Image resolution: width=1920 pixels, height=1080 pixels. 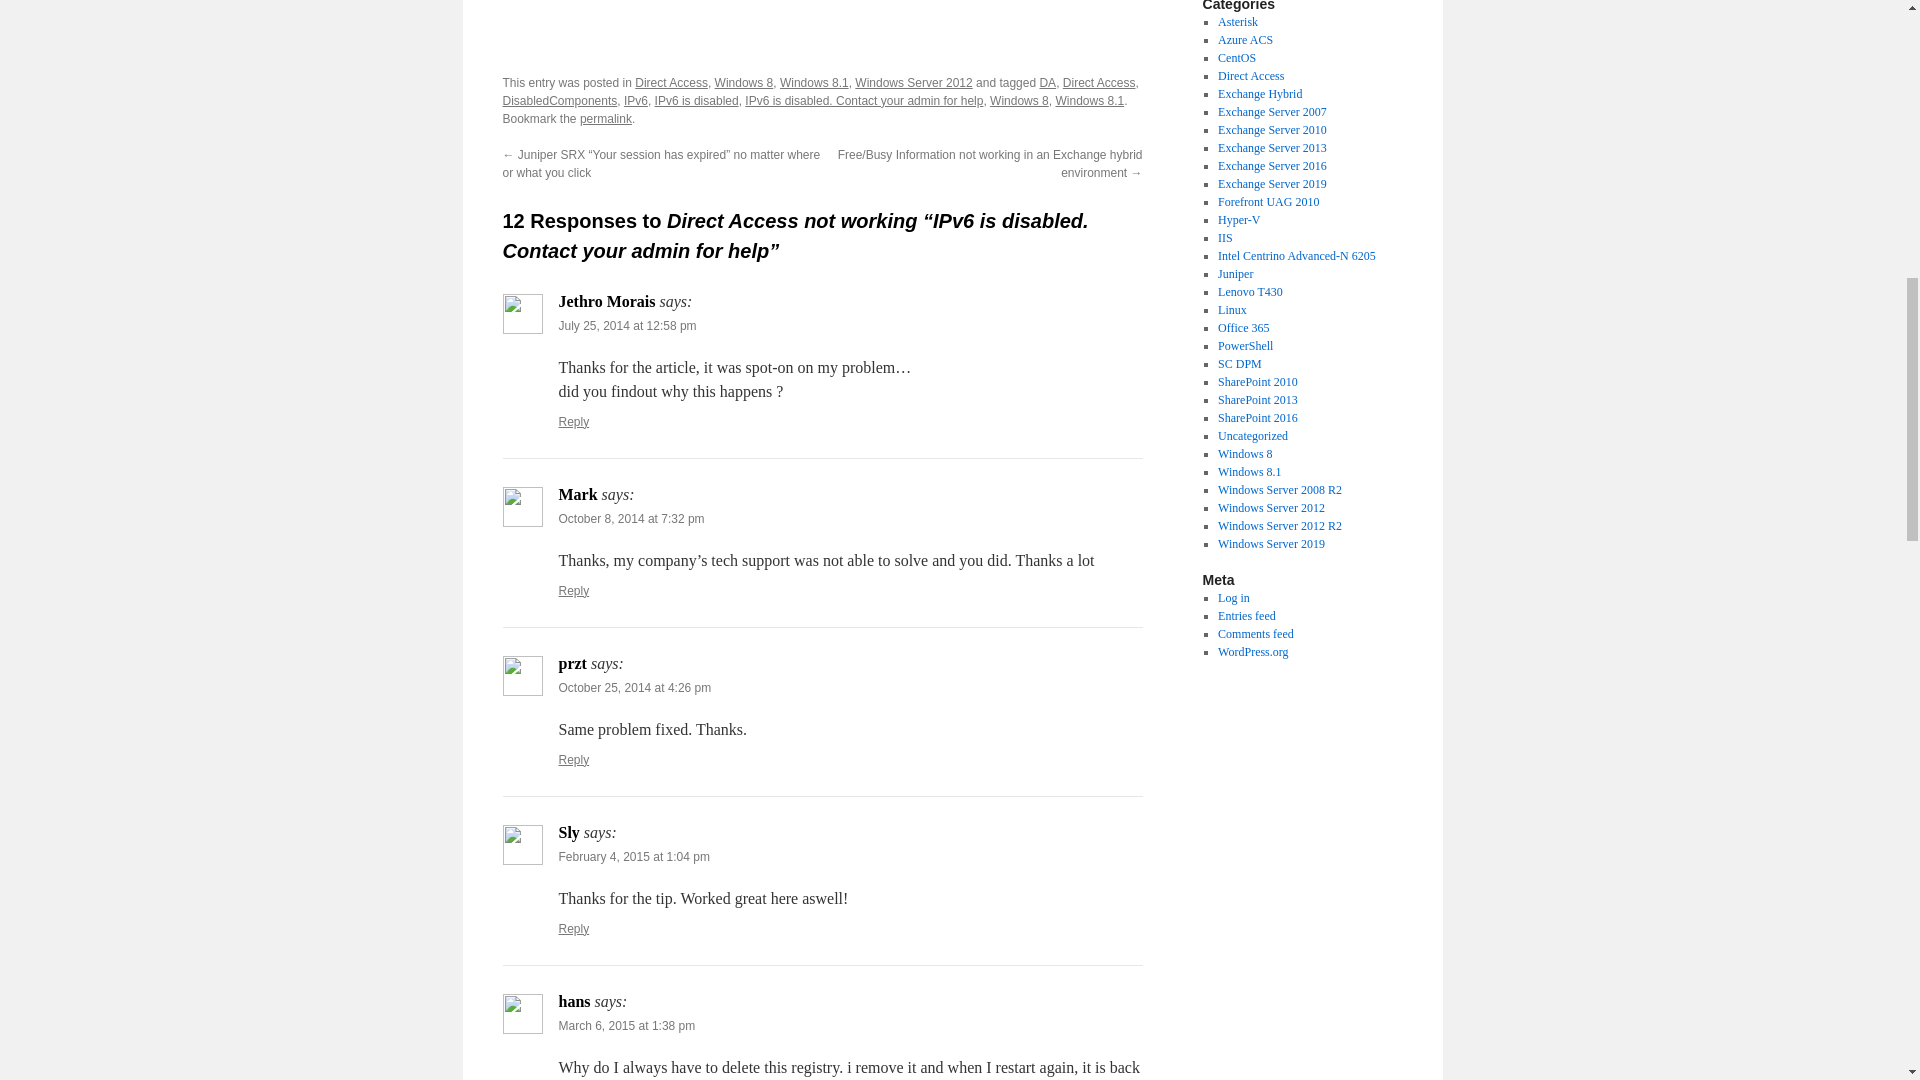 What do you see at coordinates (574, 421) in the screenshot?
I see `Reply` at bounding box center [574, 421].